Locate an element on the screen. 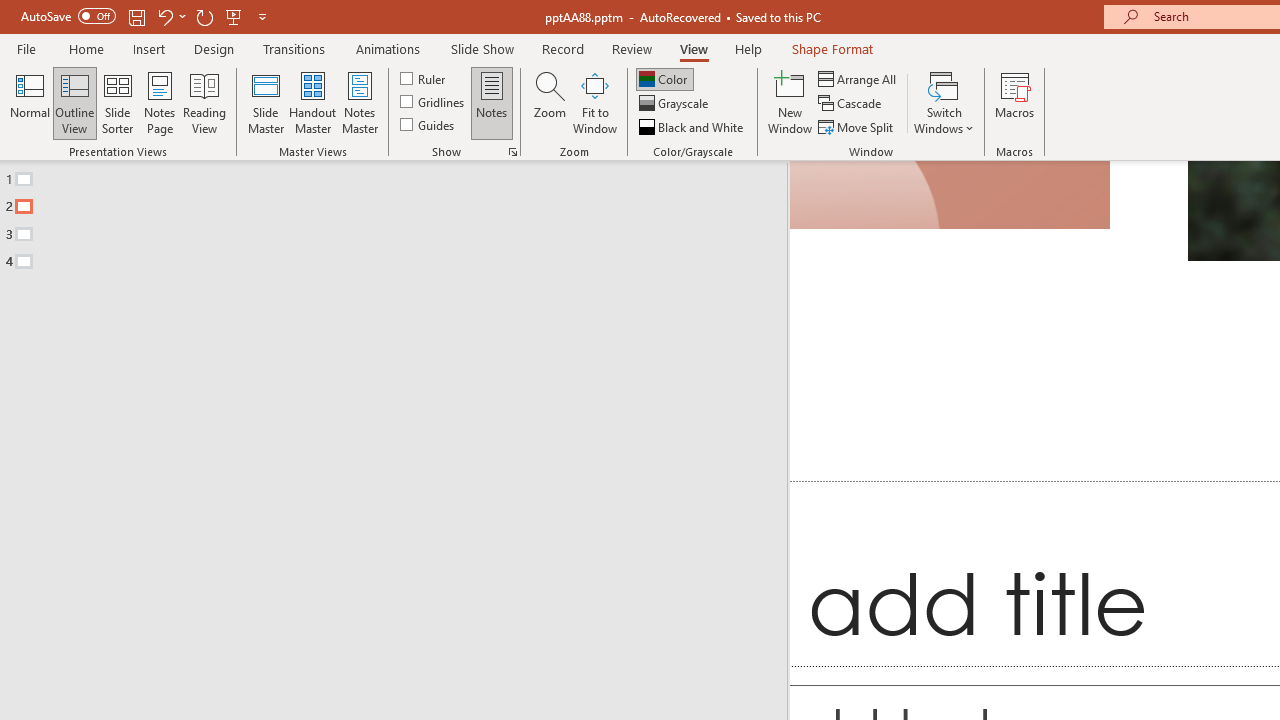 This screenshot has width=1280, height=720. Gridlines is located at coordinates (434, 102).